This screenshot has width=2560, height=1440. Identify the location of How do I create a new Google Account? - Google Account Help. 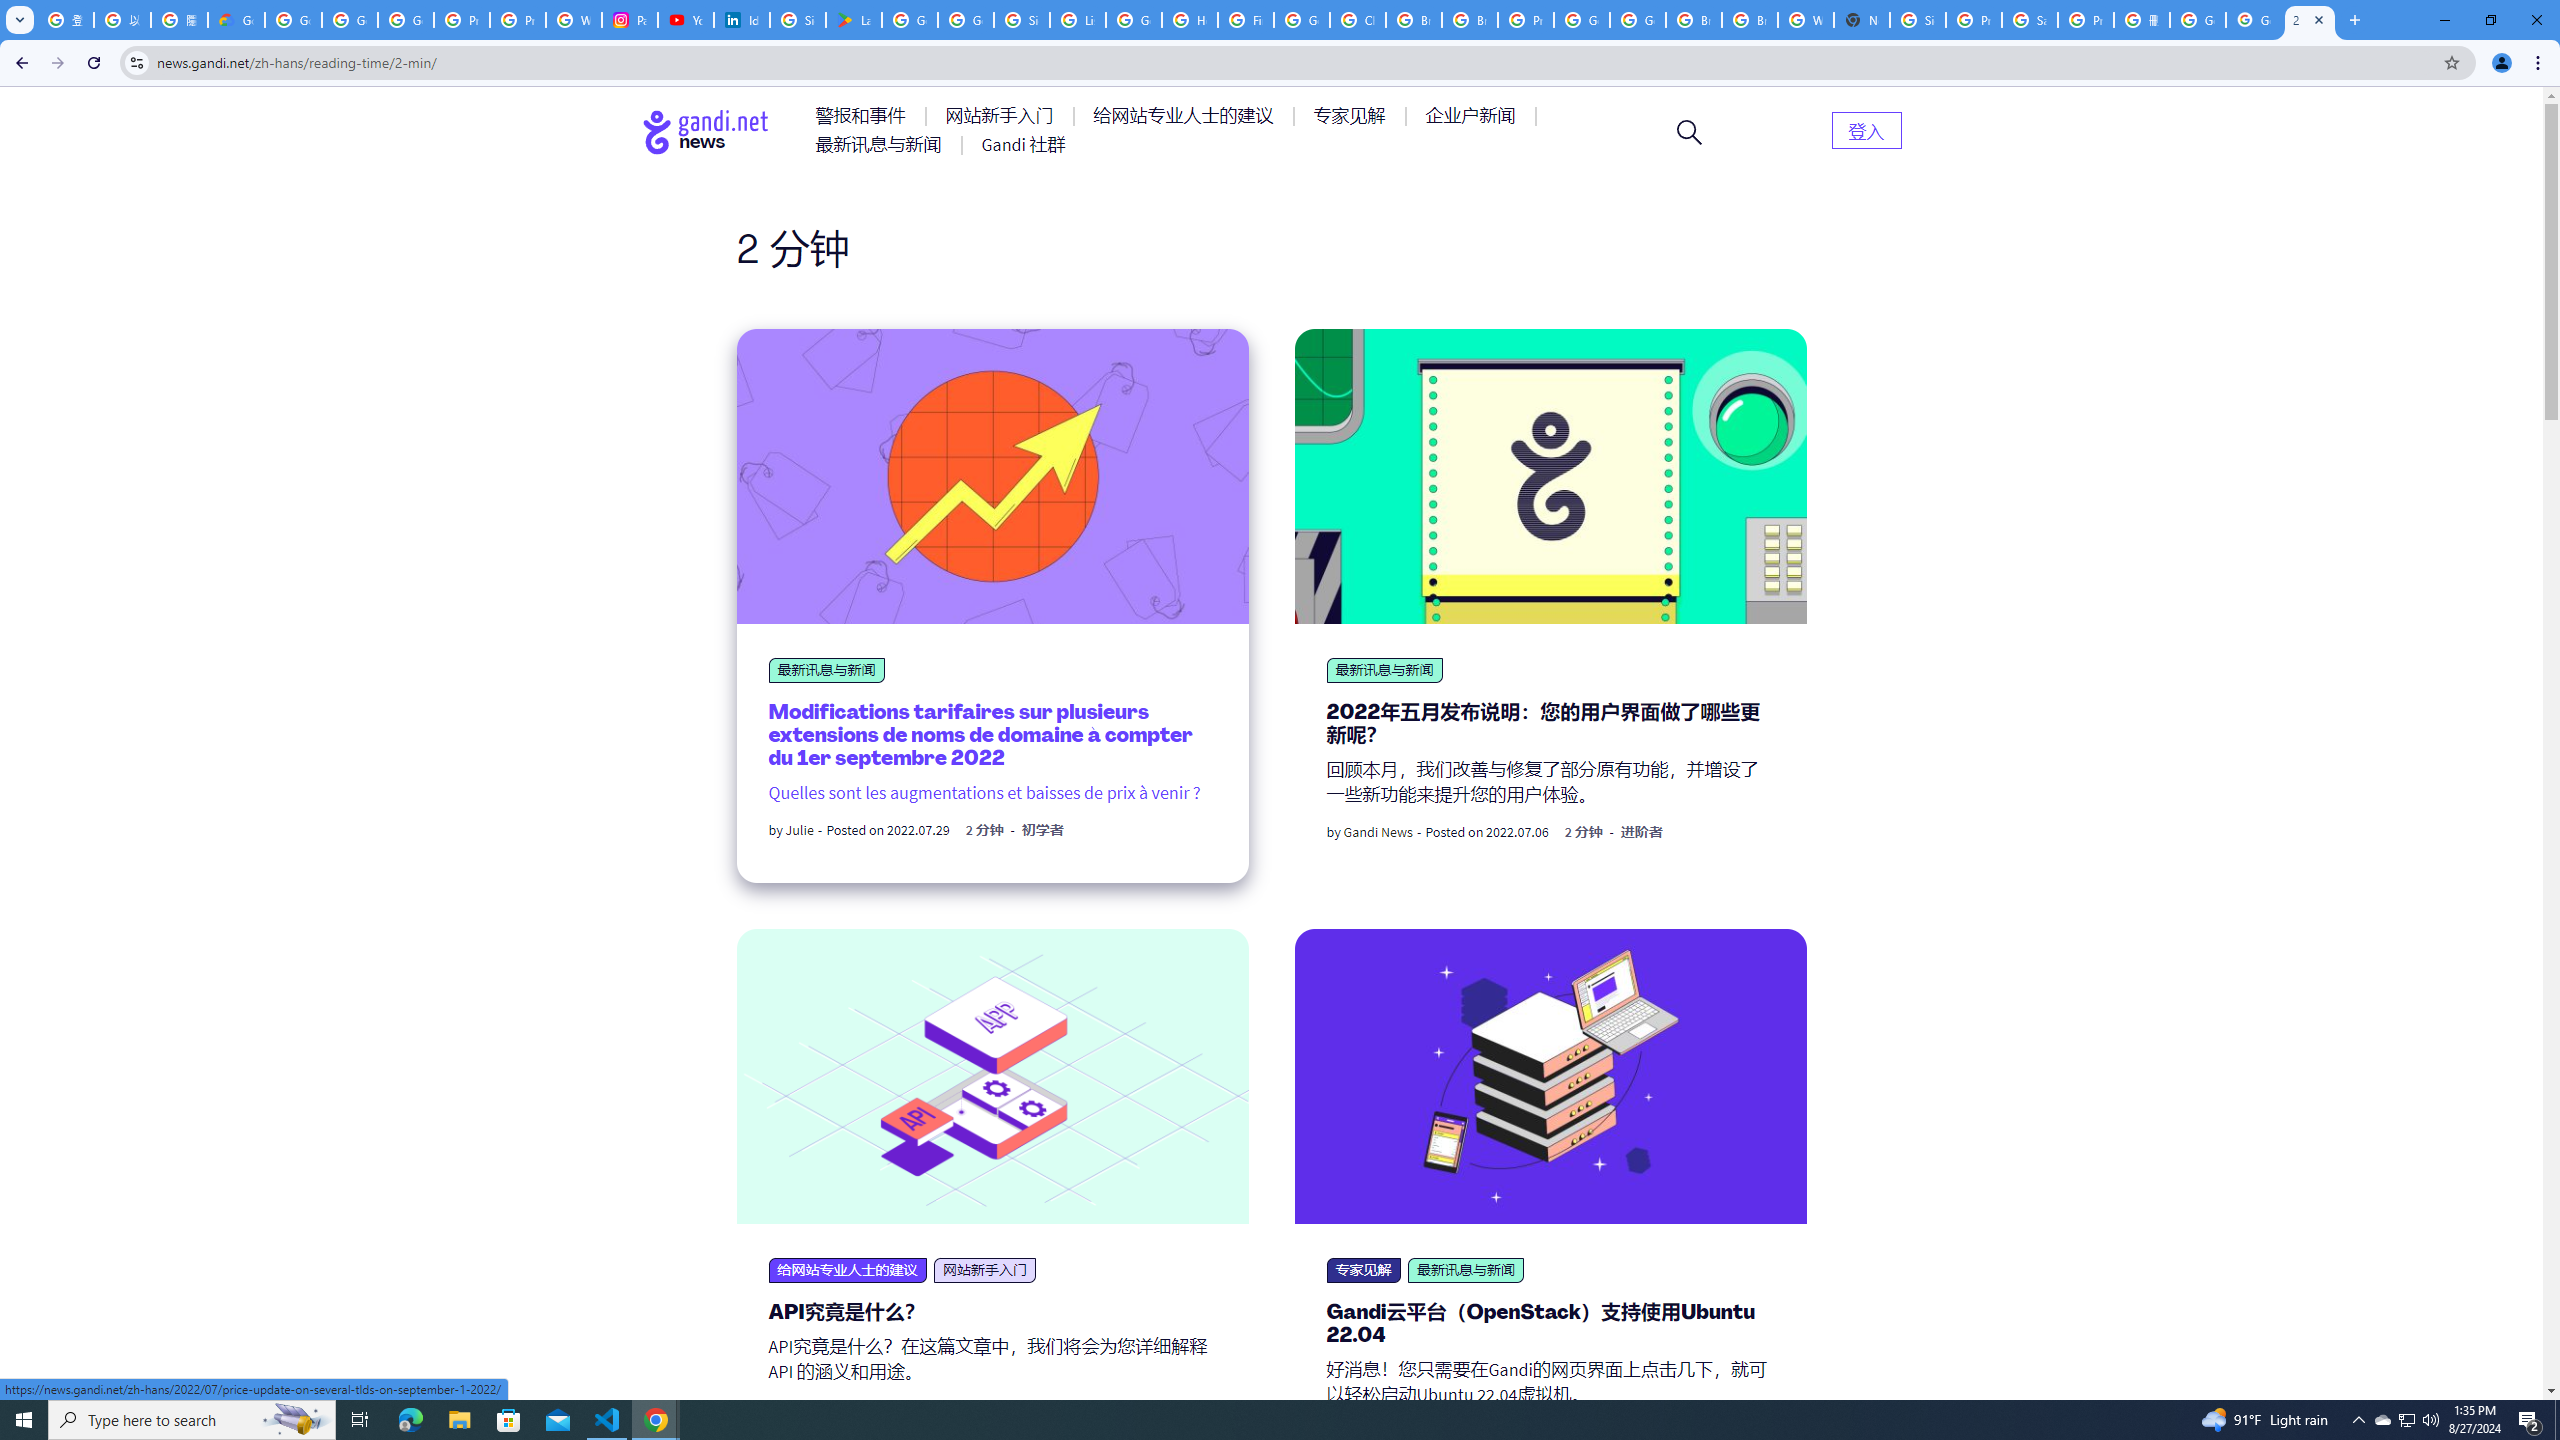
(1189, 20).